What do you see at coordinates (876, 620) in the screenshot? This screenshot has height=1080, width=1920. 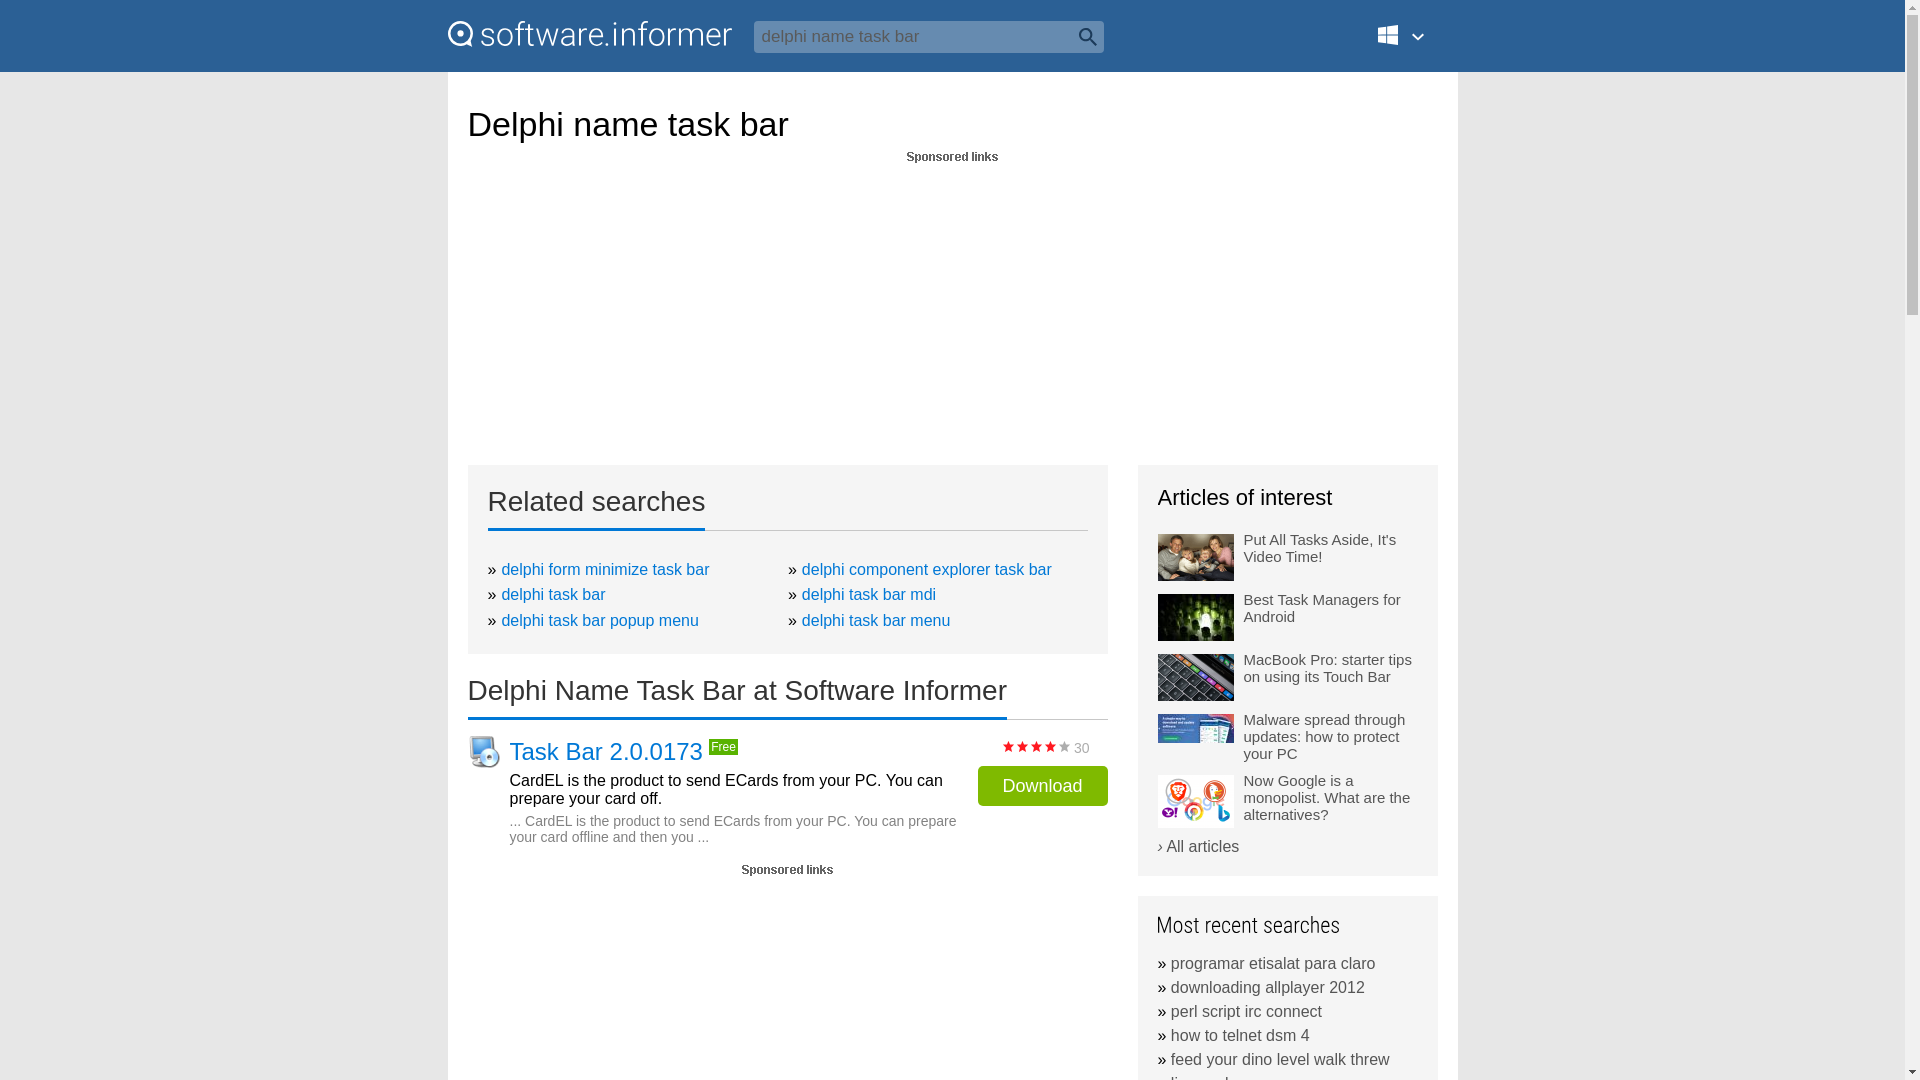 I see `delphi task bar menu` at bounding box center [876, 620].